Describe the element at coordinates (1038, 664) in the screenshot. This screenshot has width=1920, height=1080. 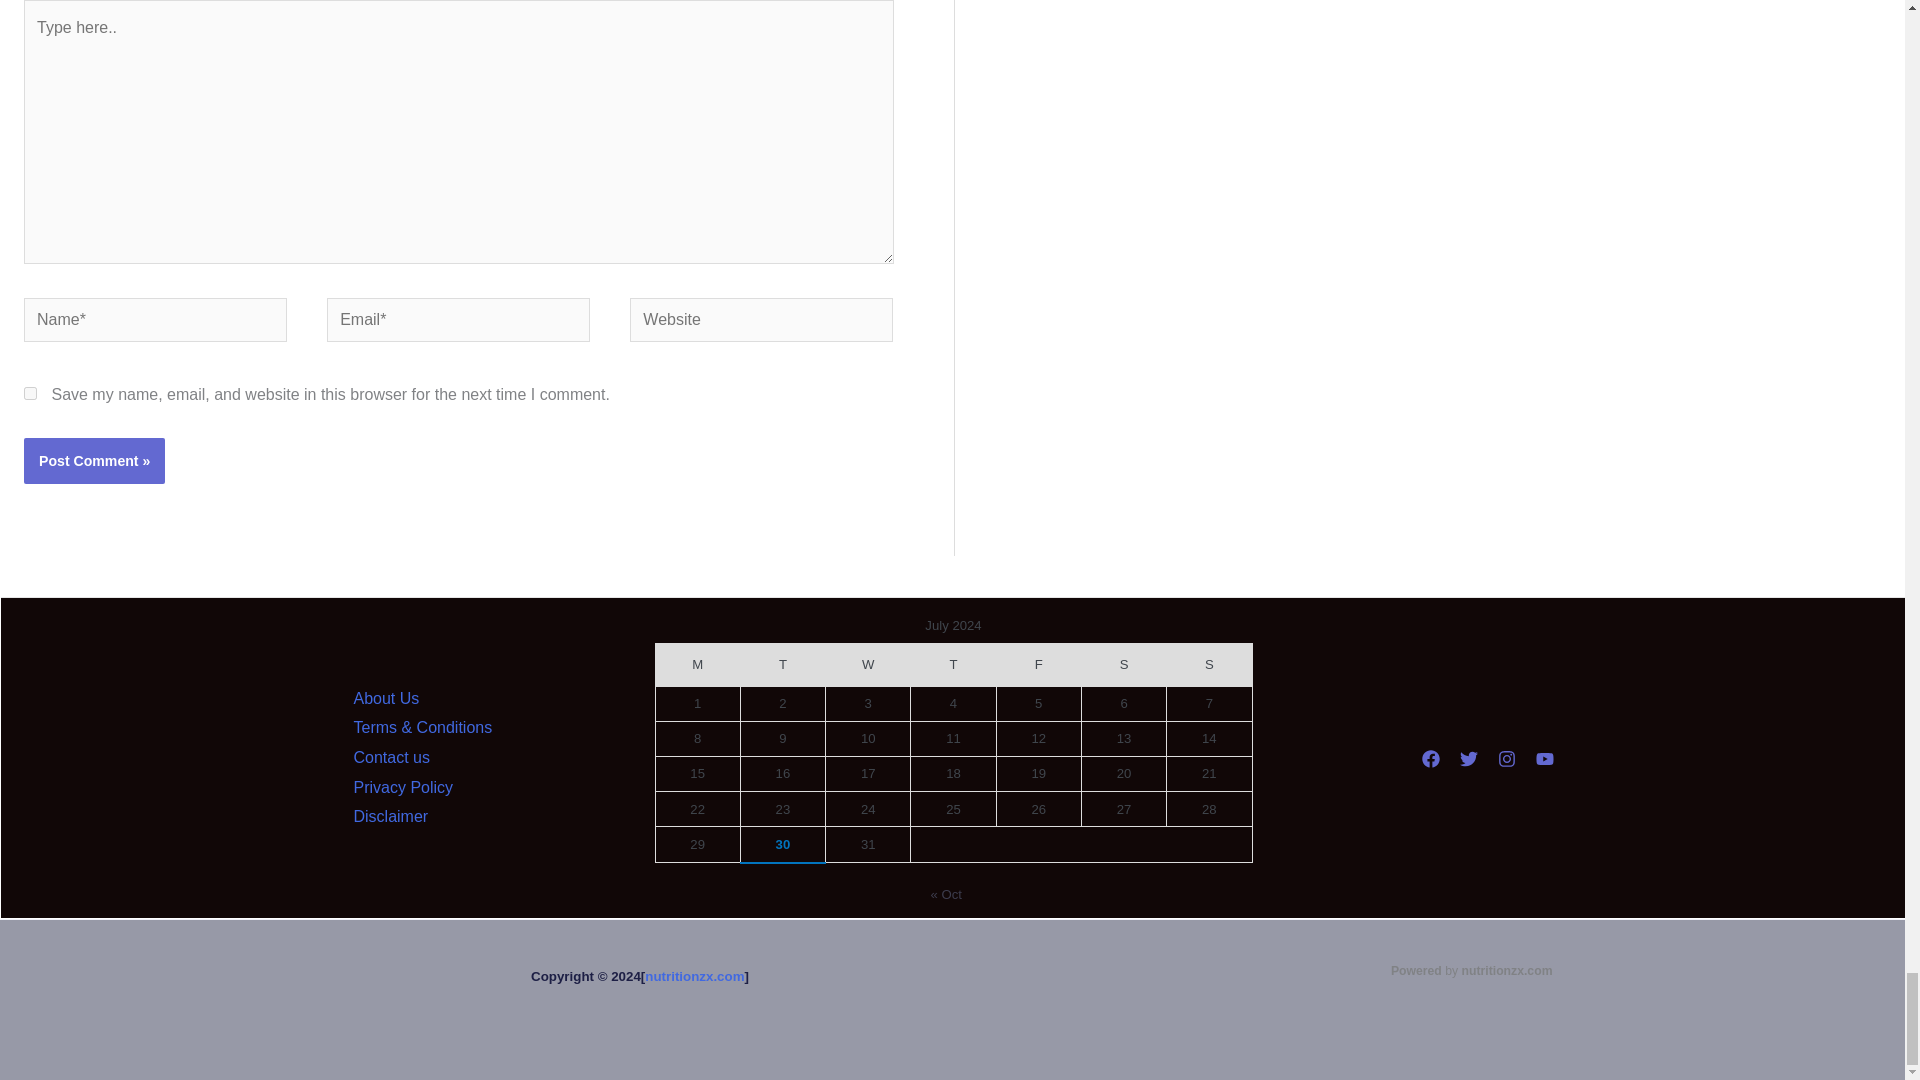
I see `Friday` at that location.